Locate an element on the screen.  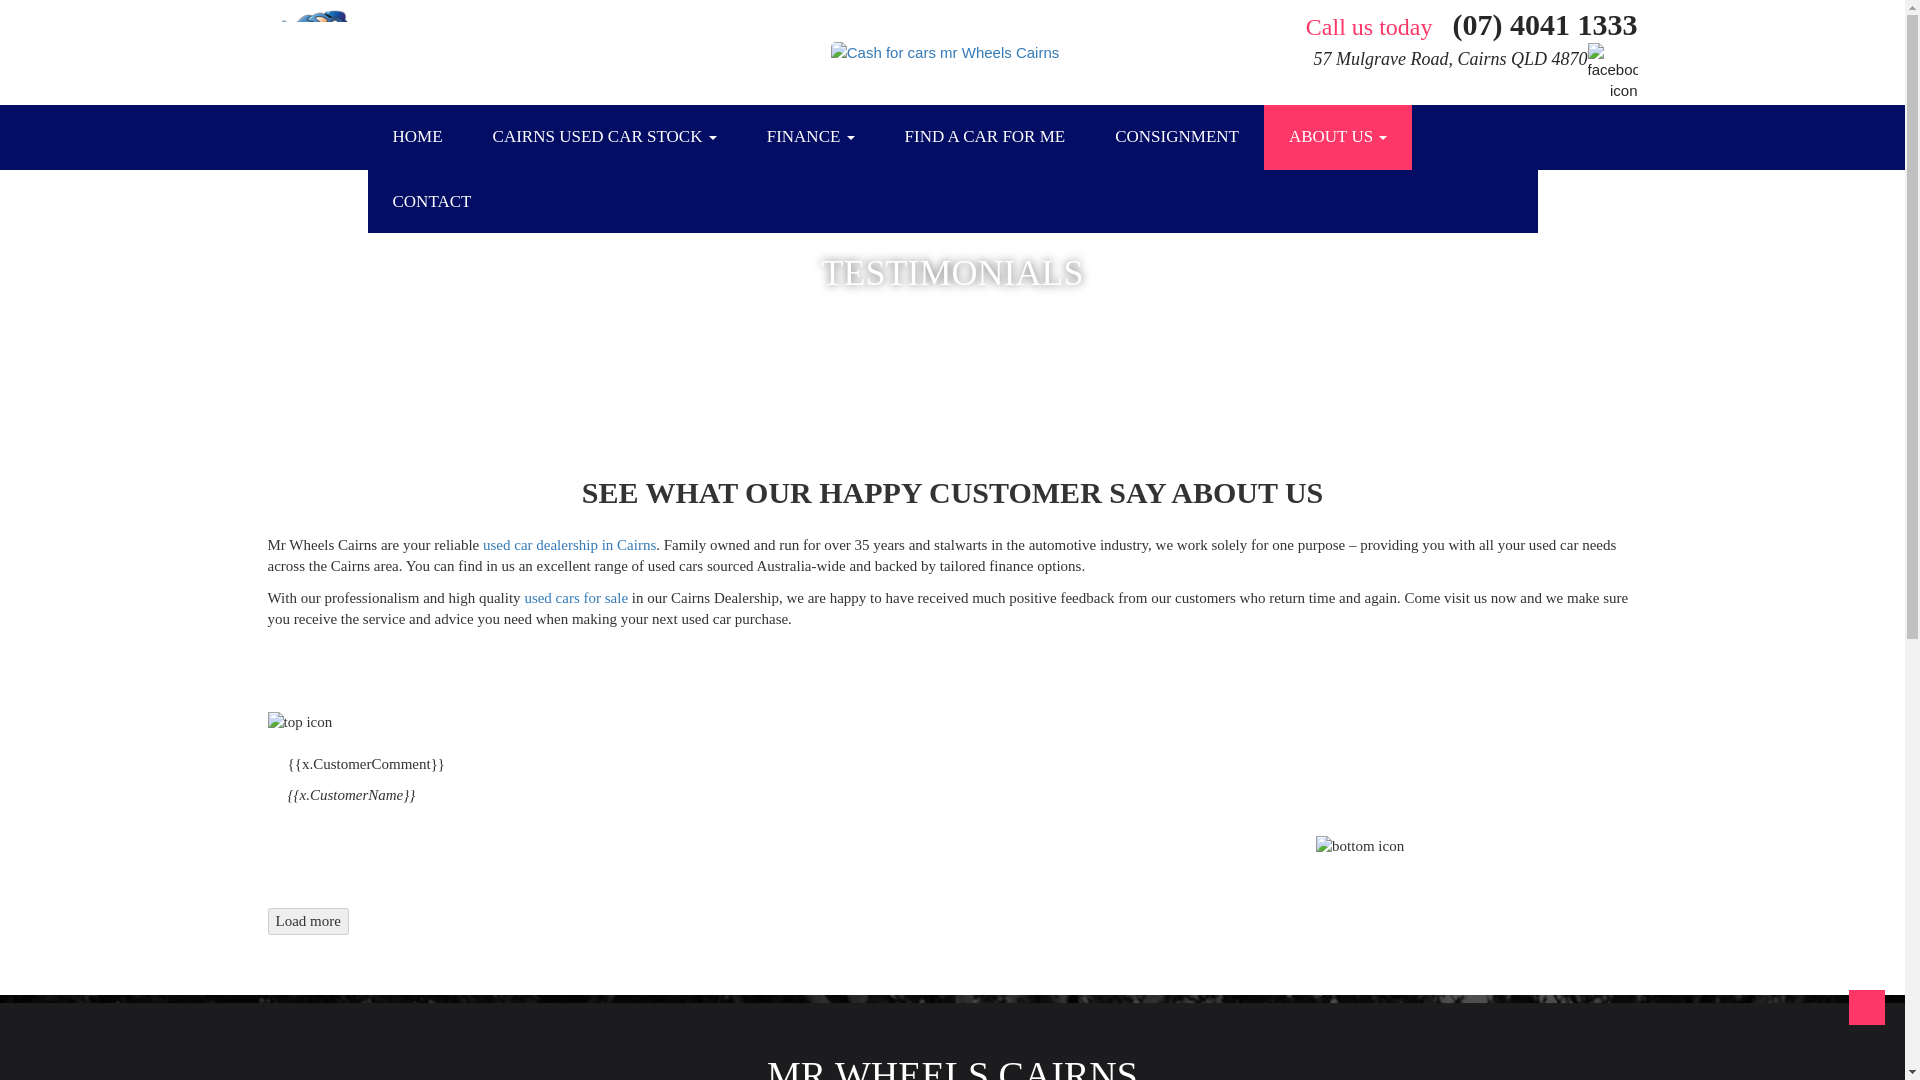
used car dealership in Cairns is located at coordinates (570, 544).